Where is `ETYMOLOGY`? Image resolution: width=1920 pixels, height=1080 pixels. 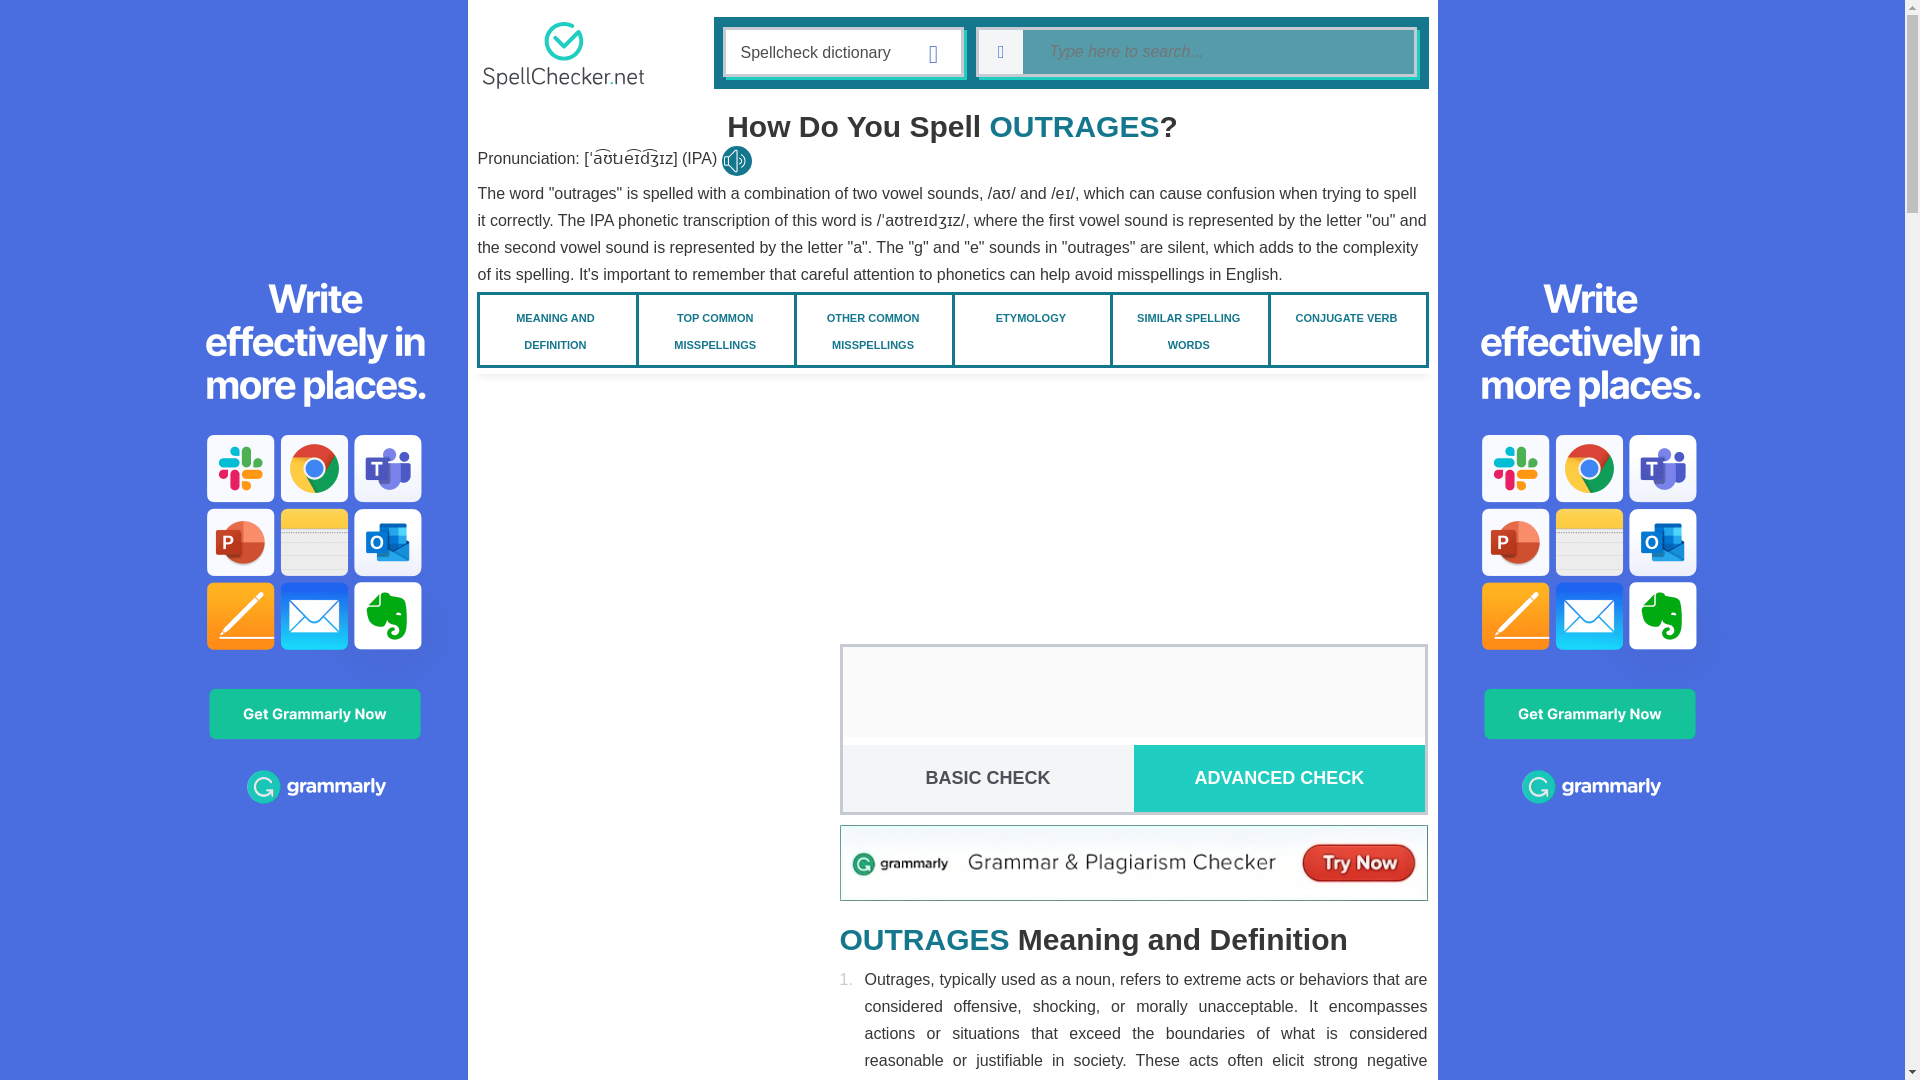
ETYMOLOGY is located at coordinates (1030, 316).